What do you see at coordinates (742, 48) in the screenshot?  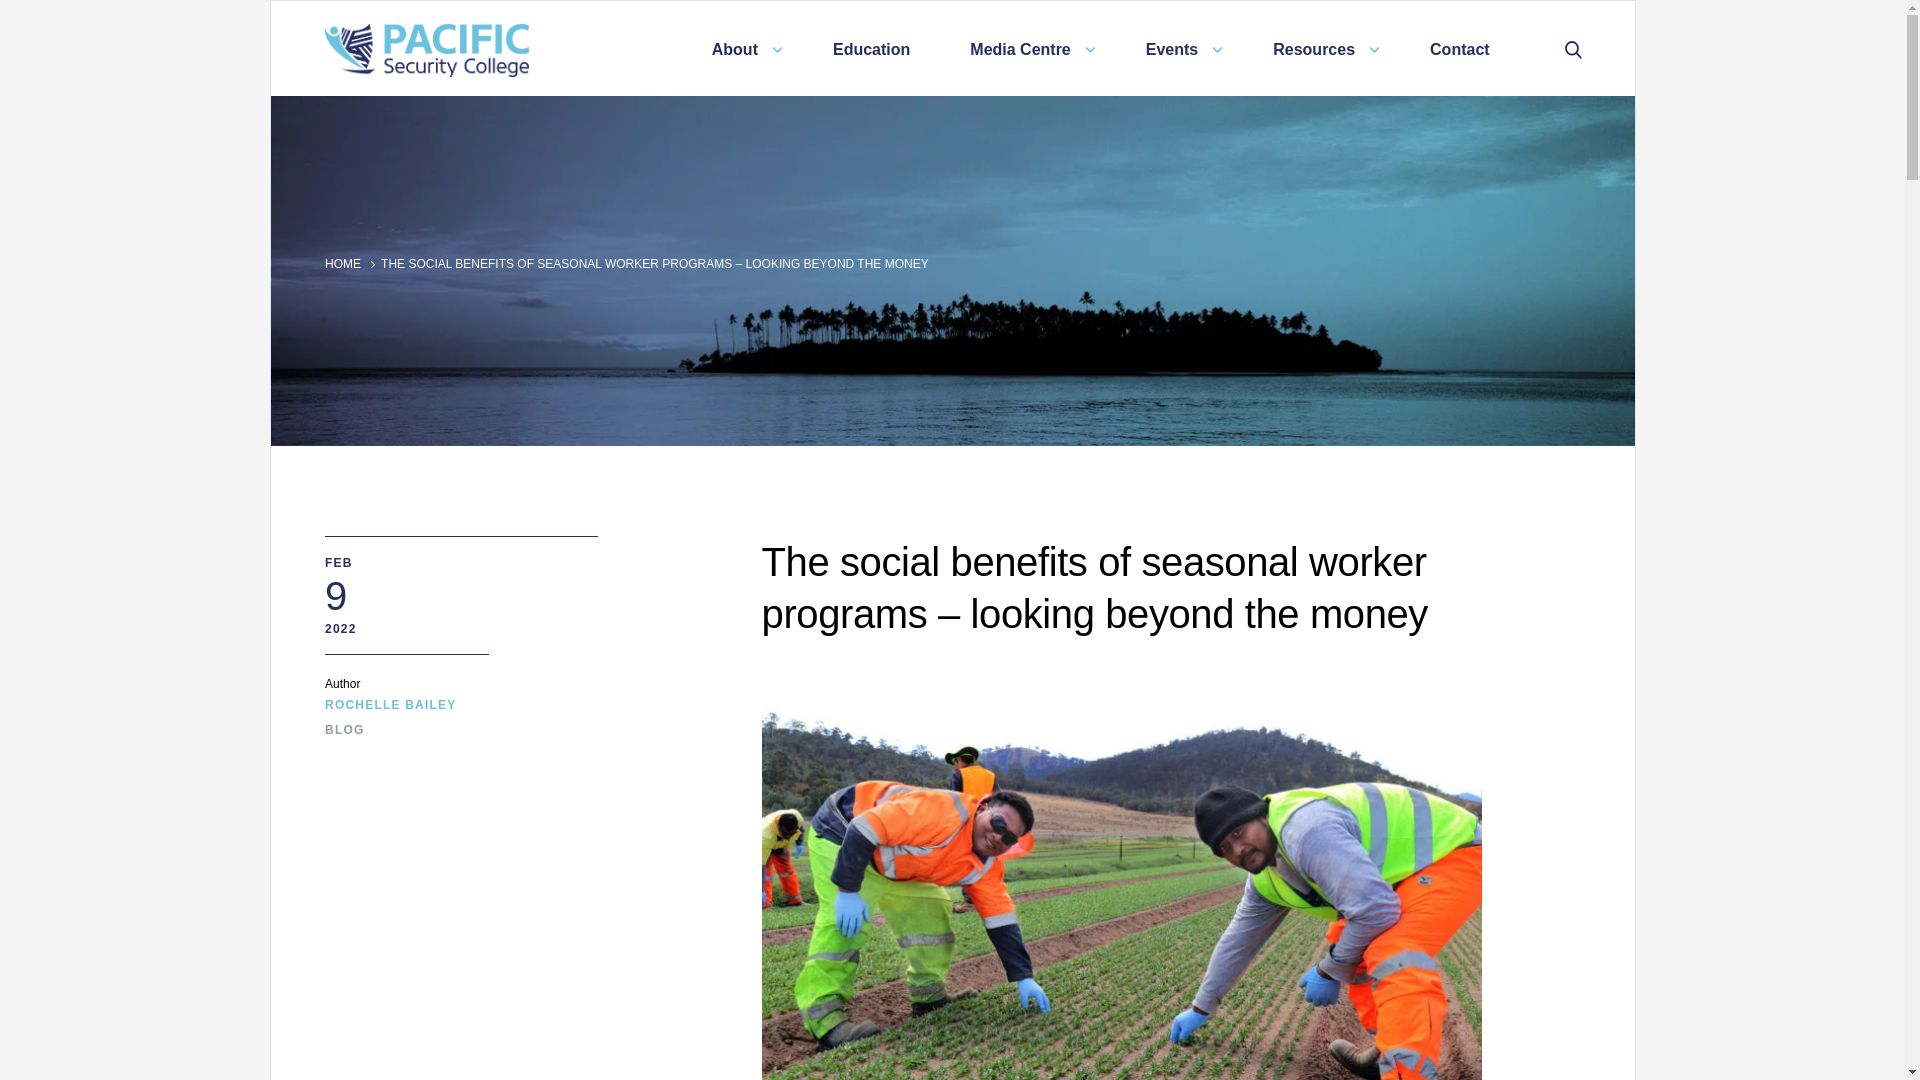 I see `About` at bounding box center [742, 48].